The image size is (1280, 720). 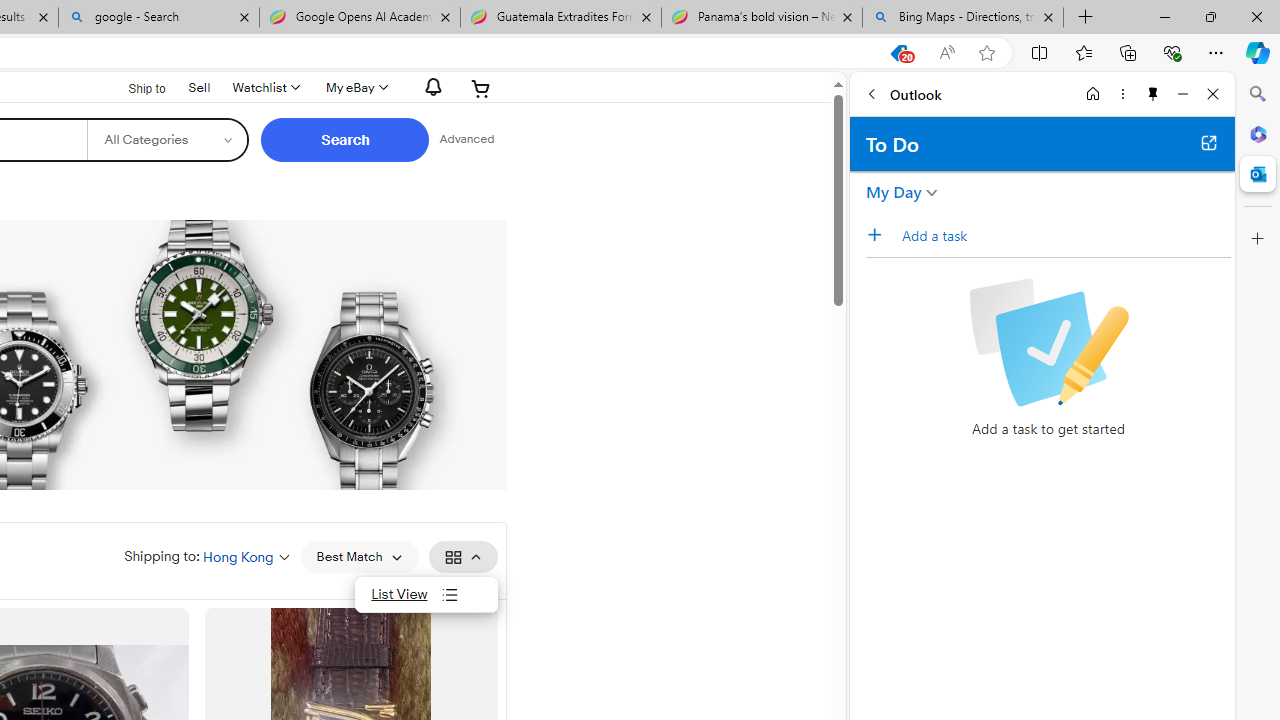 What do you see at coordinates (264, 88) in the screenshot?
I see `Watchlist` at bounding box center [264, 88].